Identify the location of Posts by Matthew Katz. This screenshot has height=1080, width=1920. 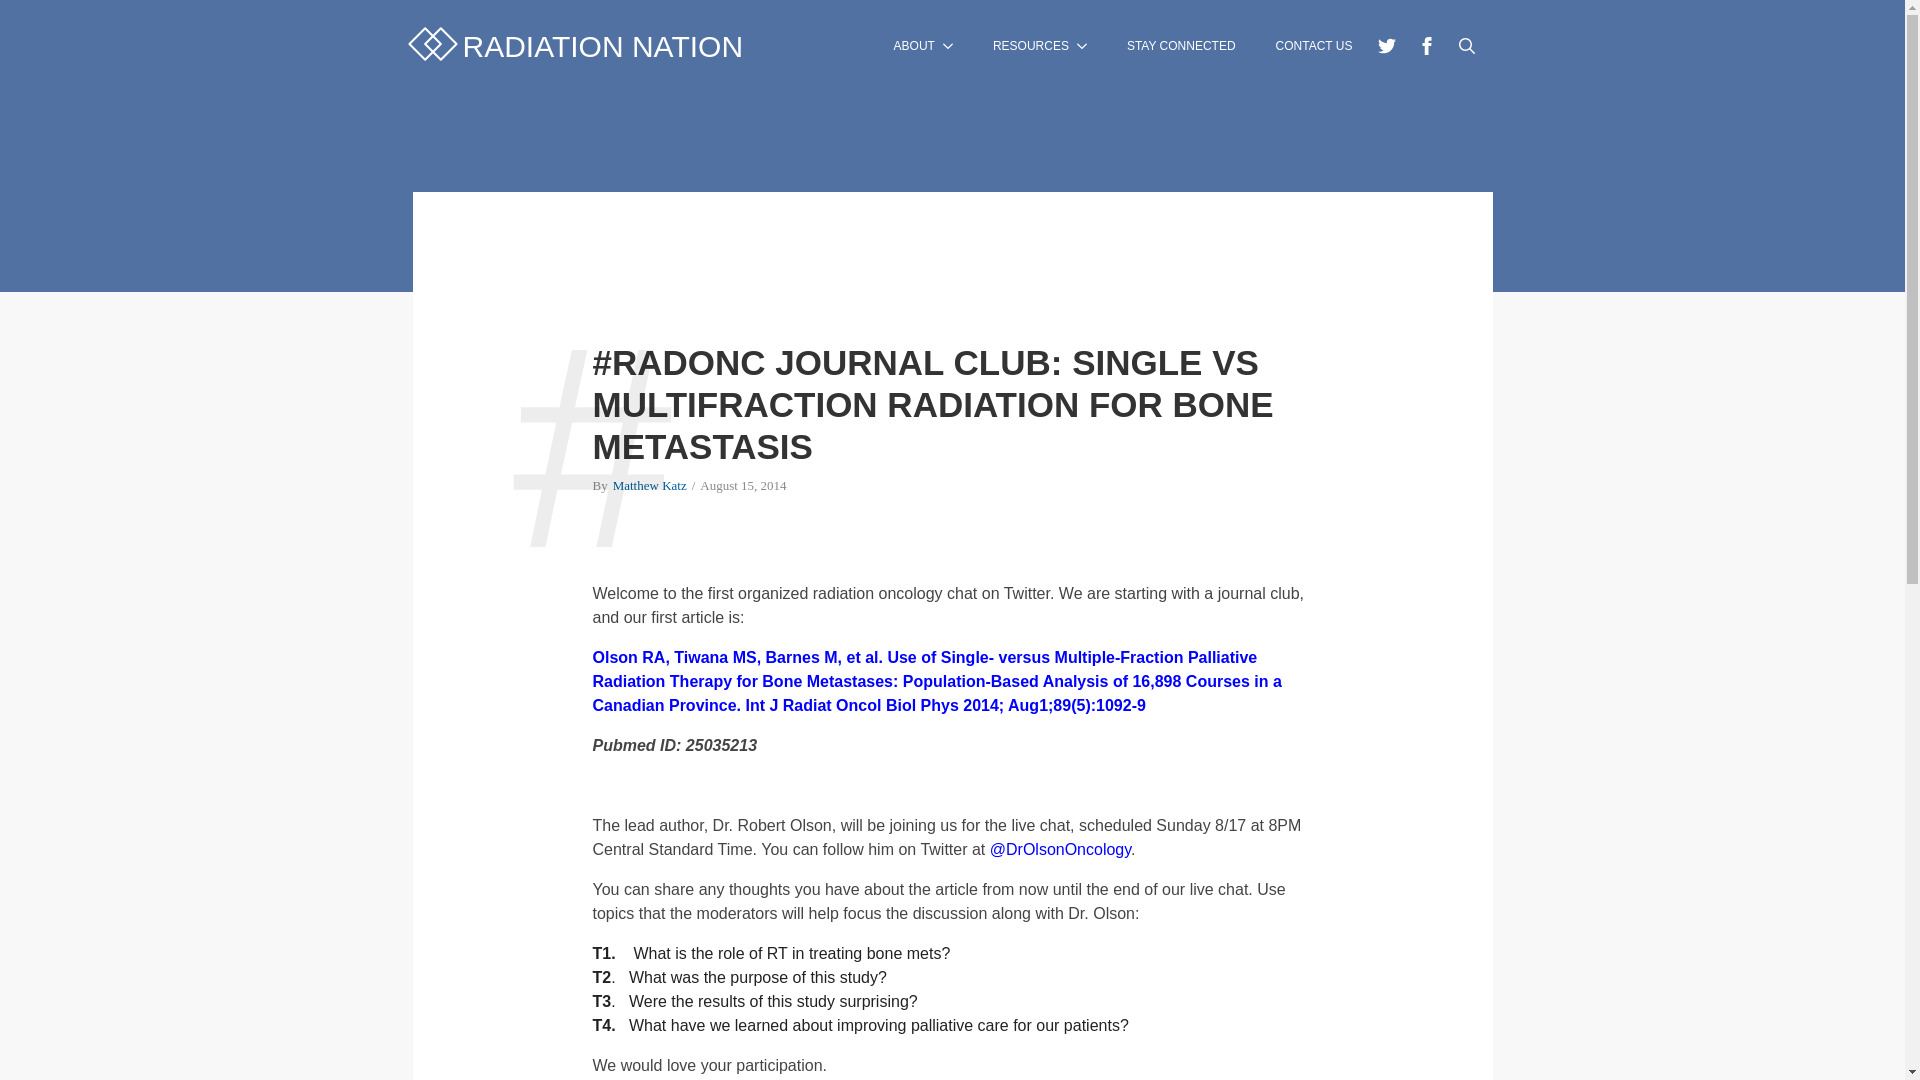
(650, 486).